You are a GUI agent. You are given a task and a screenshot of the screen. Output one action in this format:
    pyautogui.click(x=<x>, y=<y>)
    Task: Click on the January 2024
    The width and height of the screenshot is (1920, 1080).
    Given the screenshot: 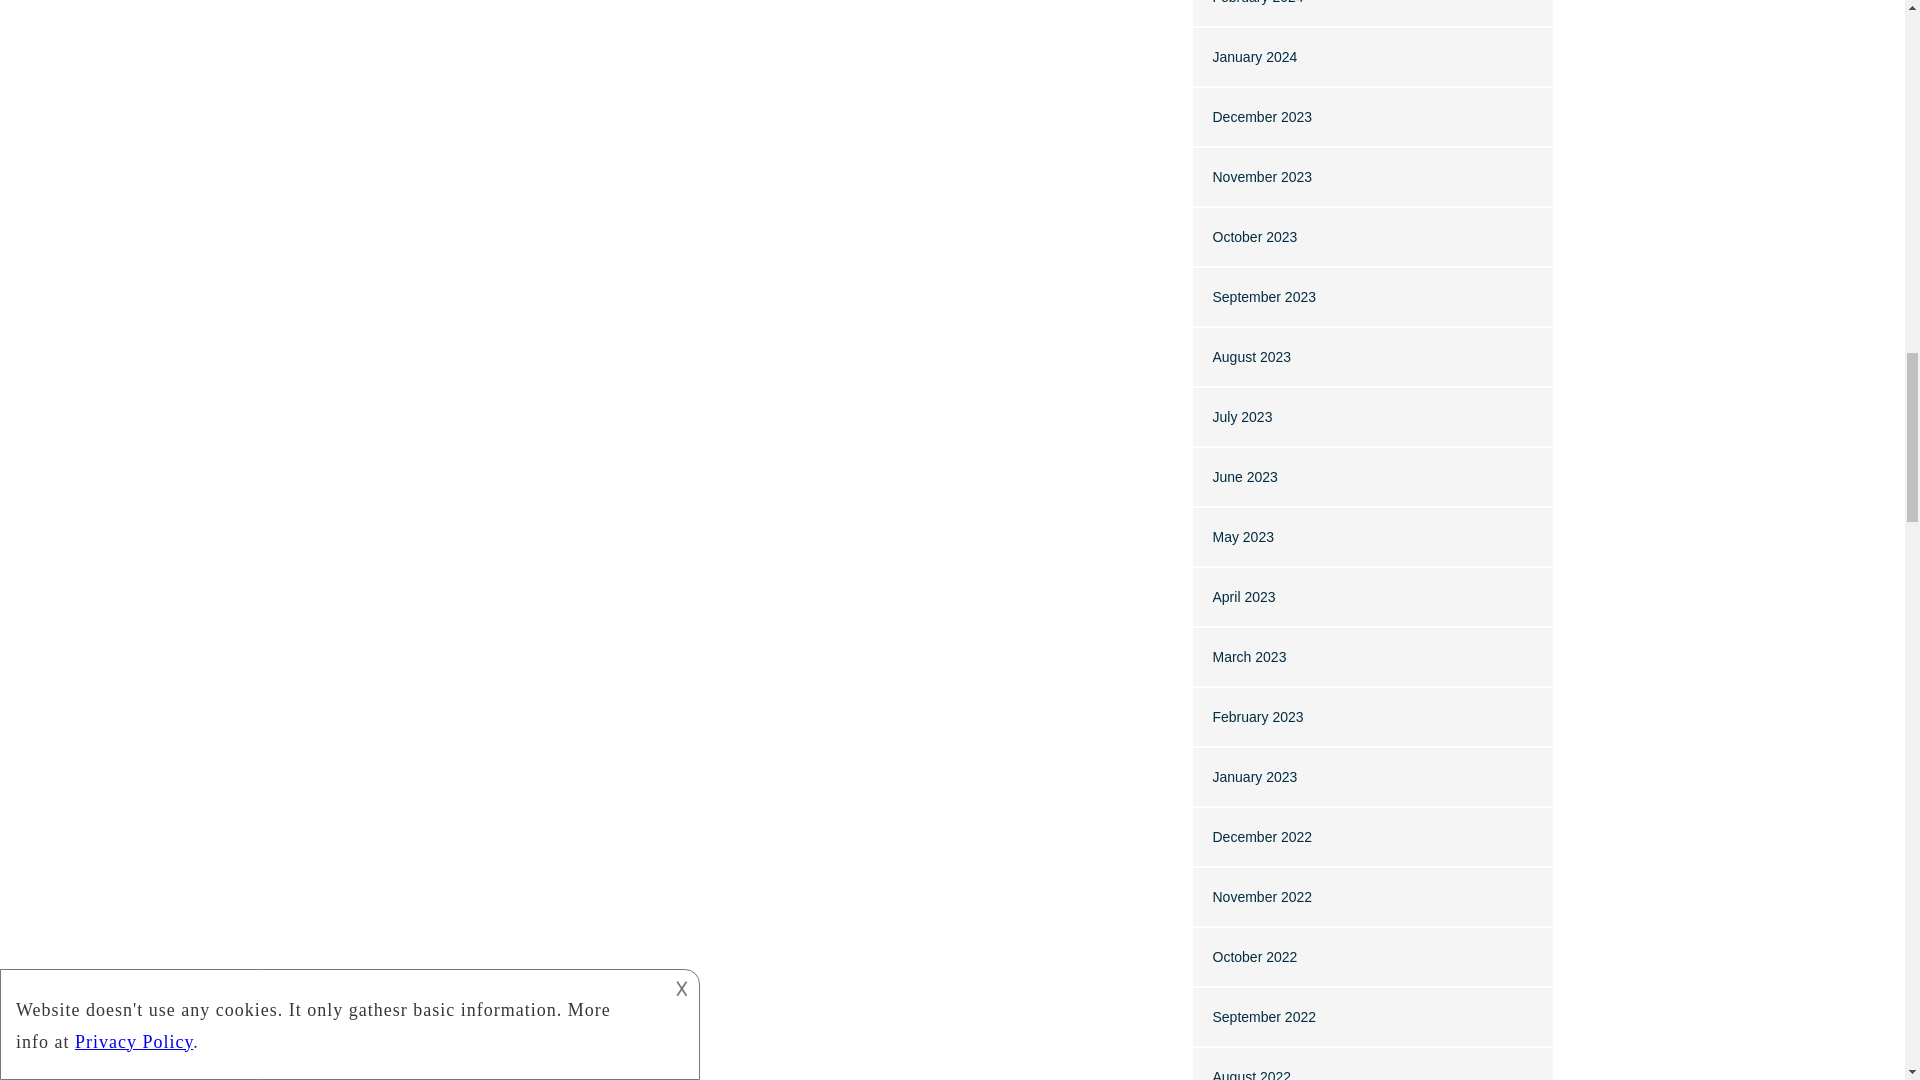 What is the action you would take?
    pyautogui.click(x=1254, y=56)
    